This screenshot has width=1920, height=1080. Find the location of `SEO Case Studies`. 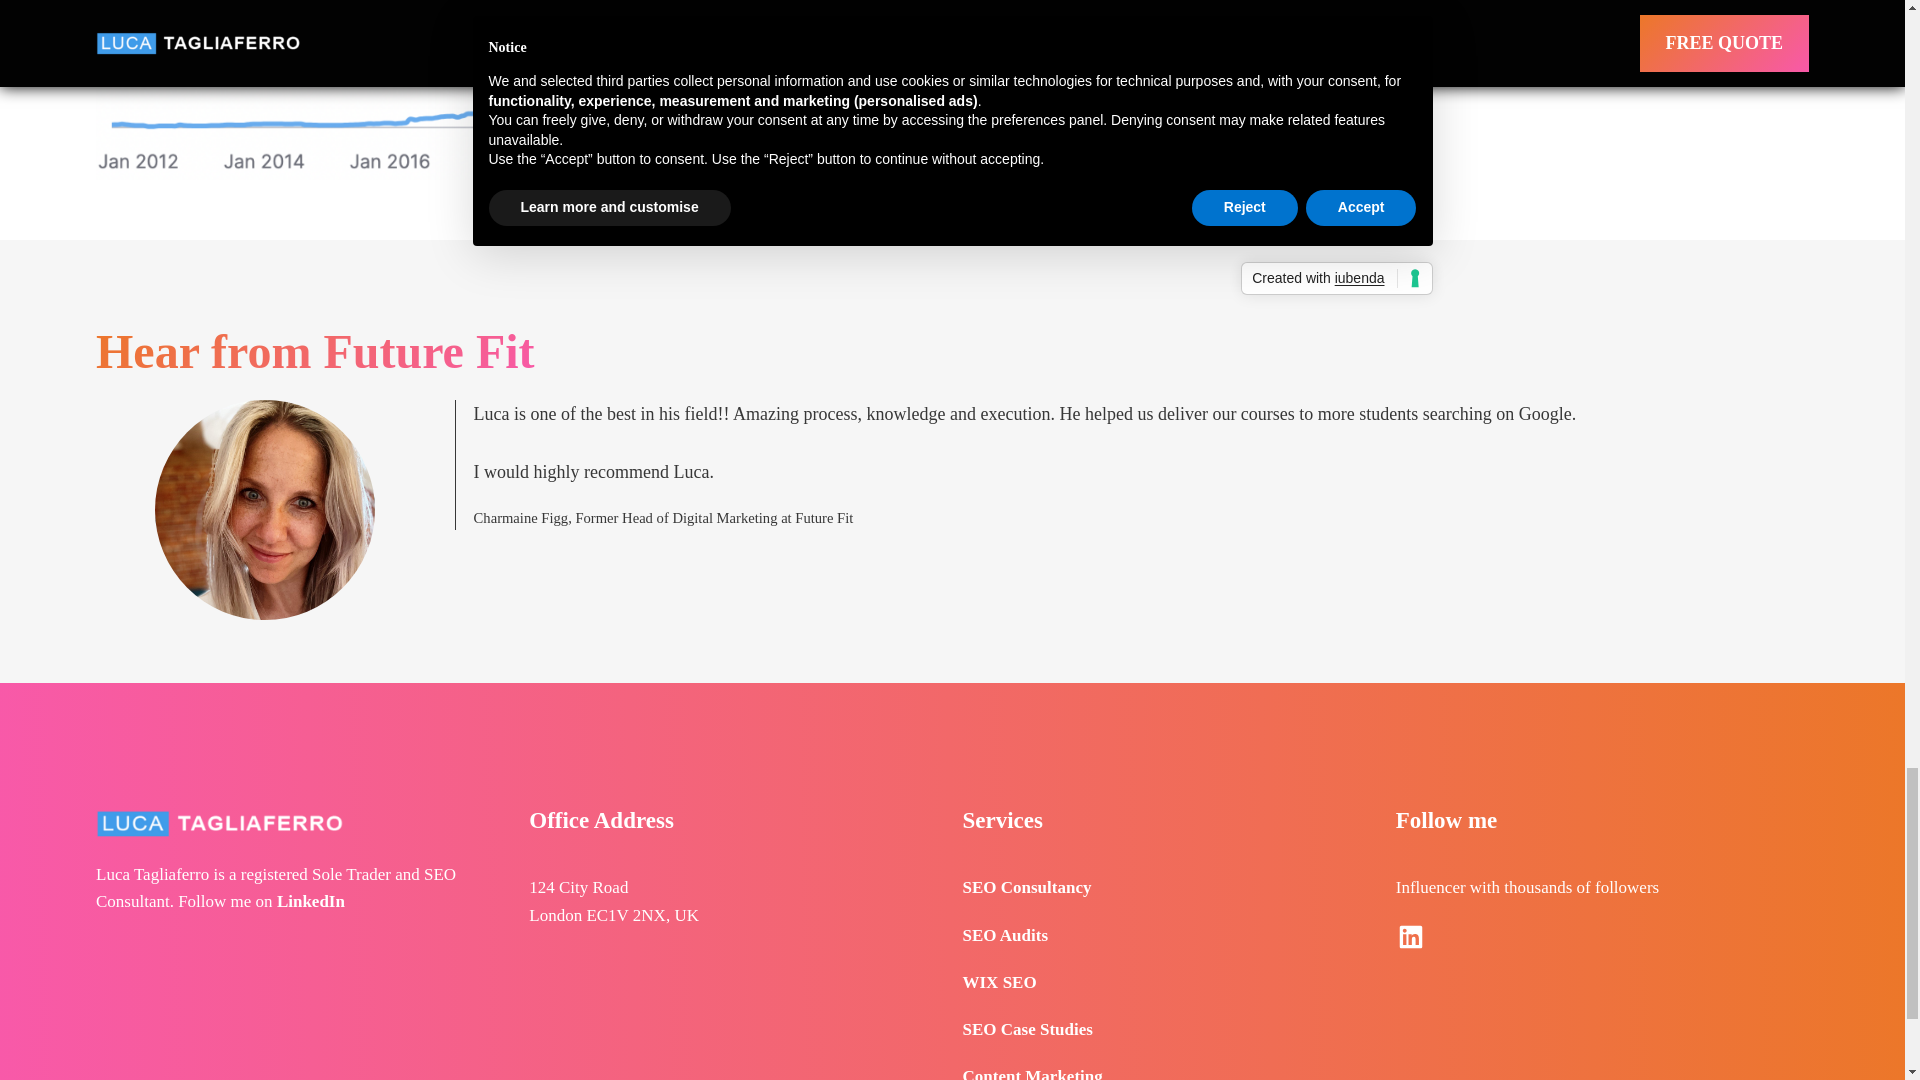

SEO Case Studies is located at coordinates (1026, 1028).